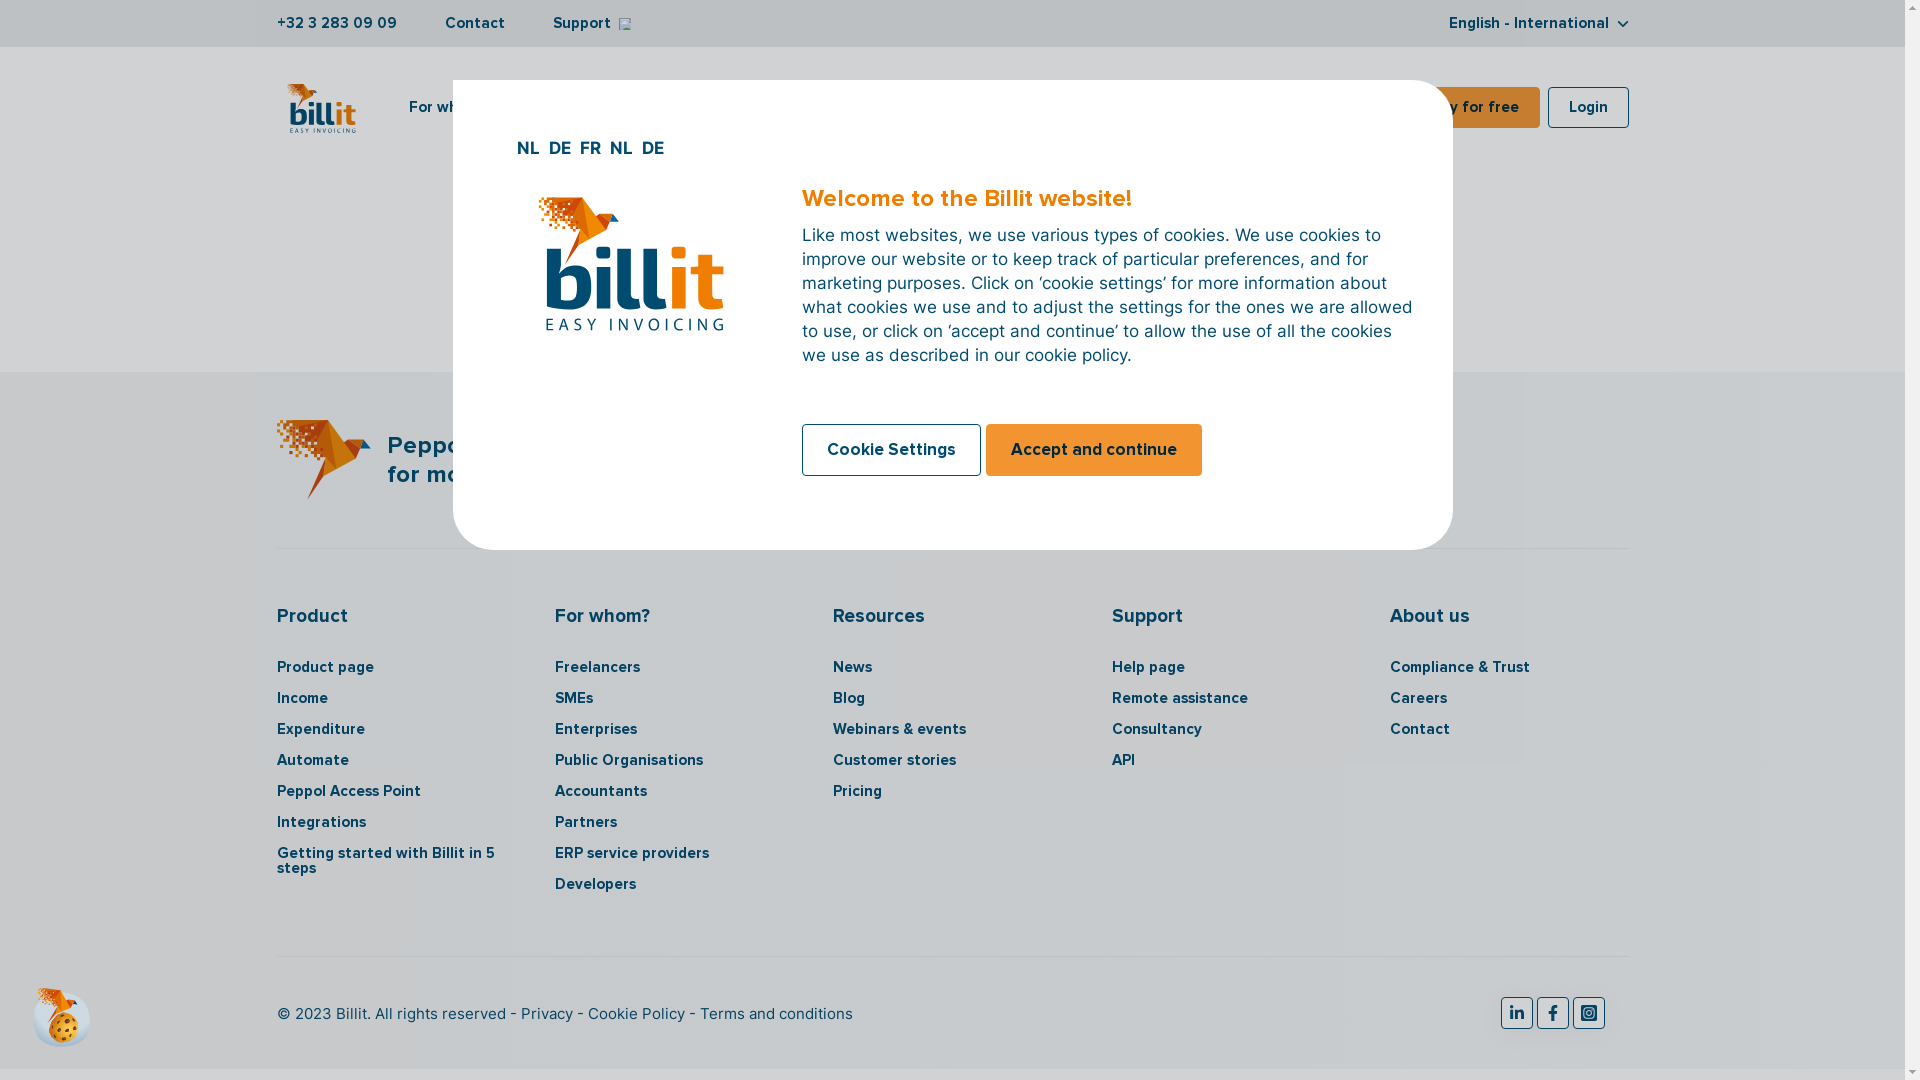 The image size is (1920, 1080). I want to click on Pricing, so click(952, 792).